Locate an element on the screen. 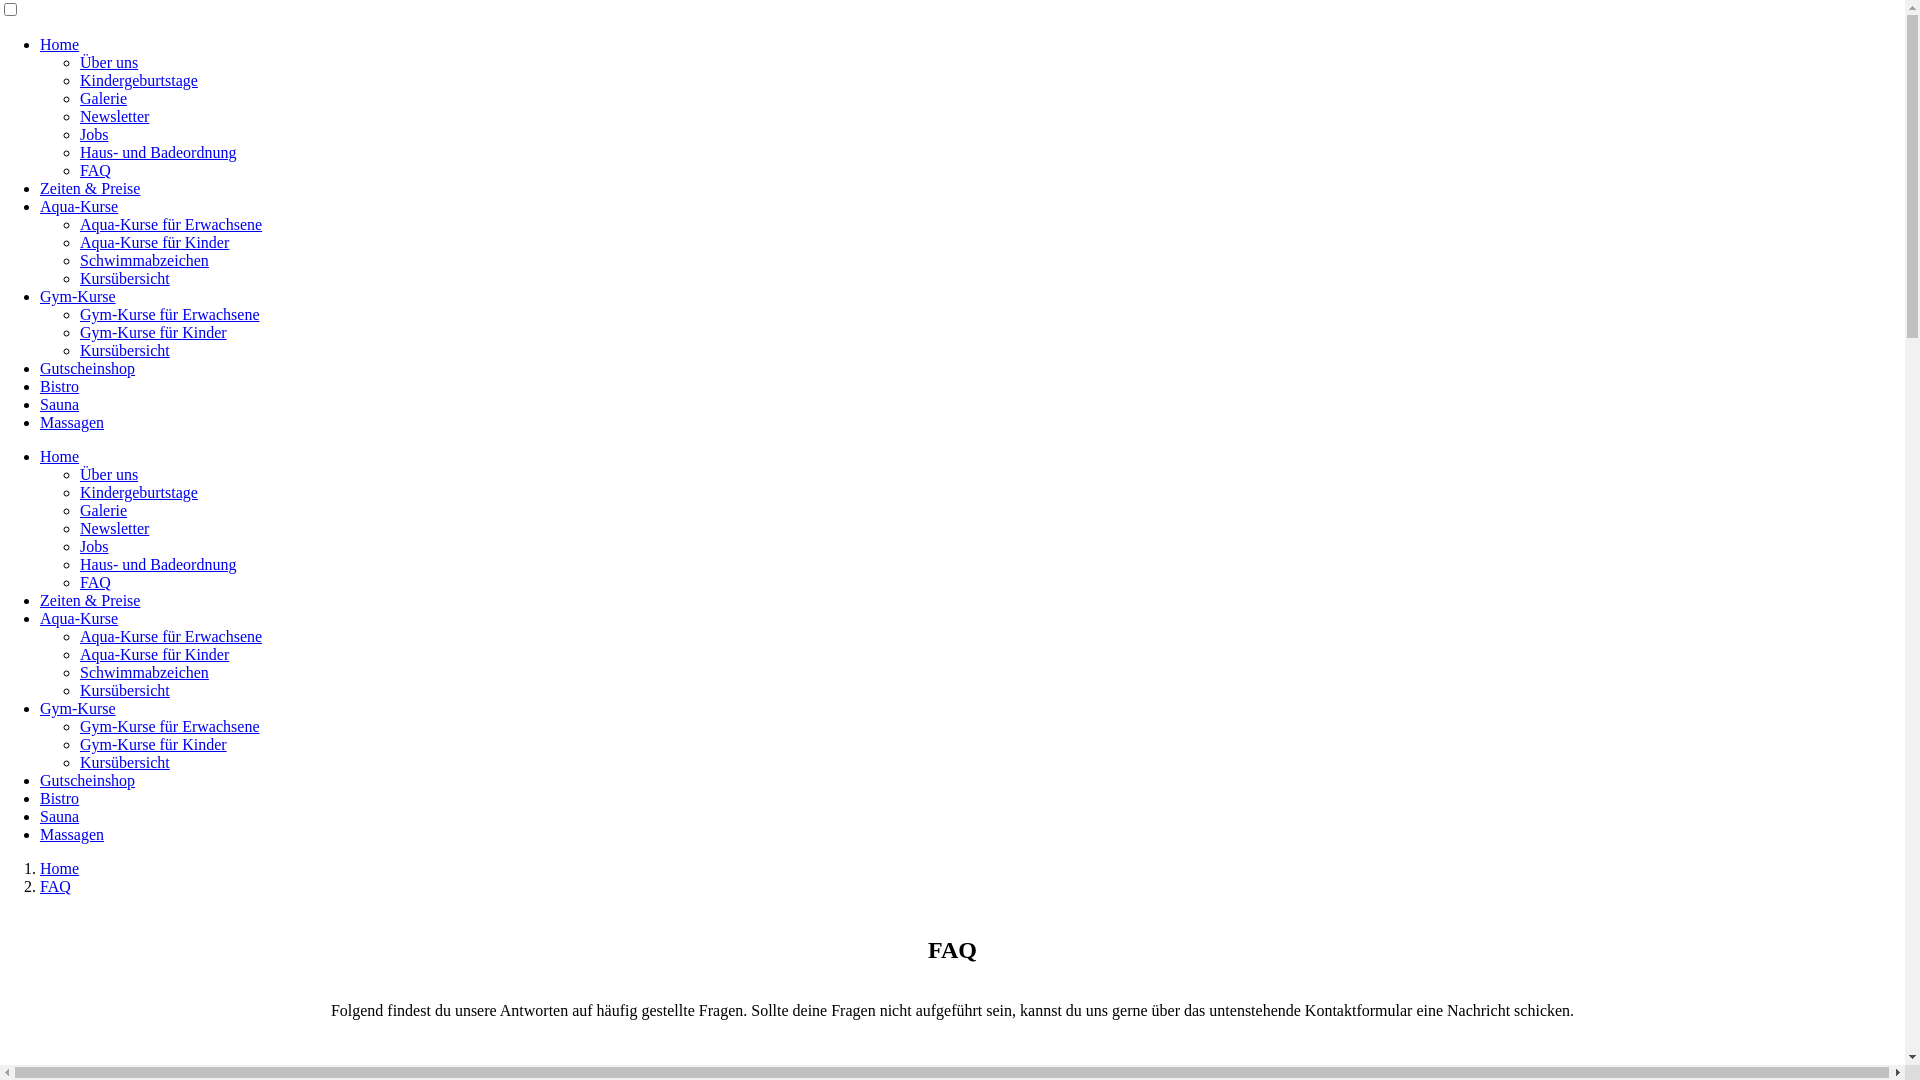  Bistro is located at coordinates (60, 386).